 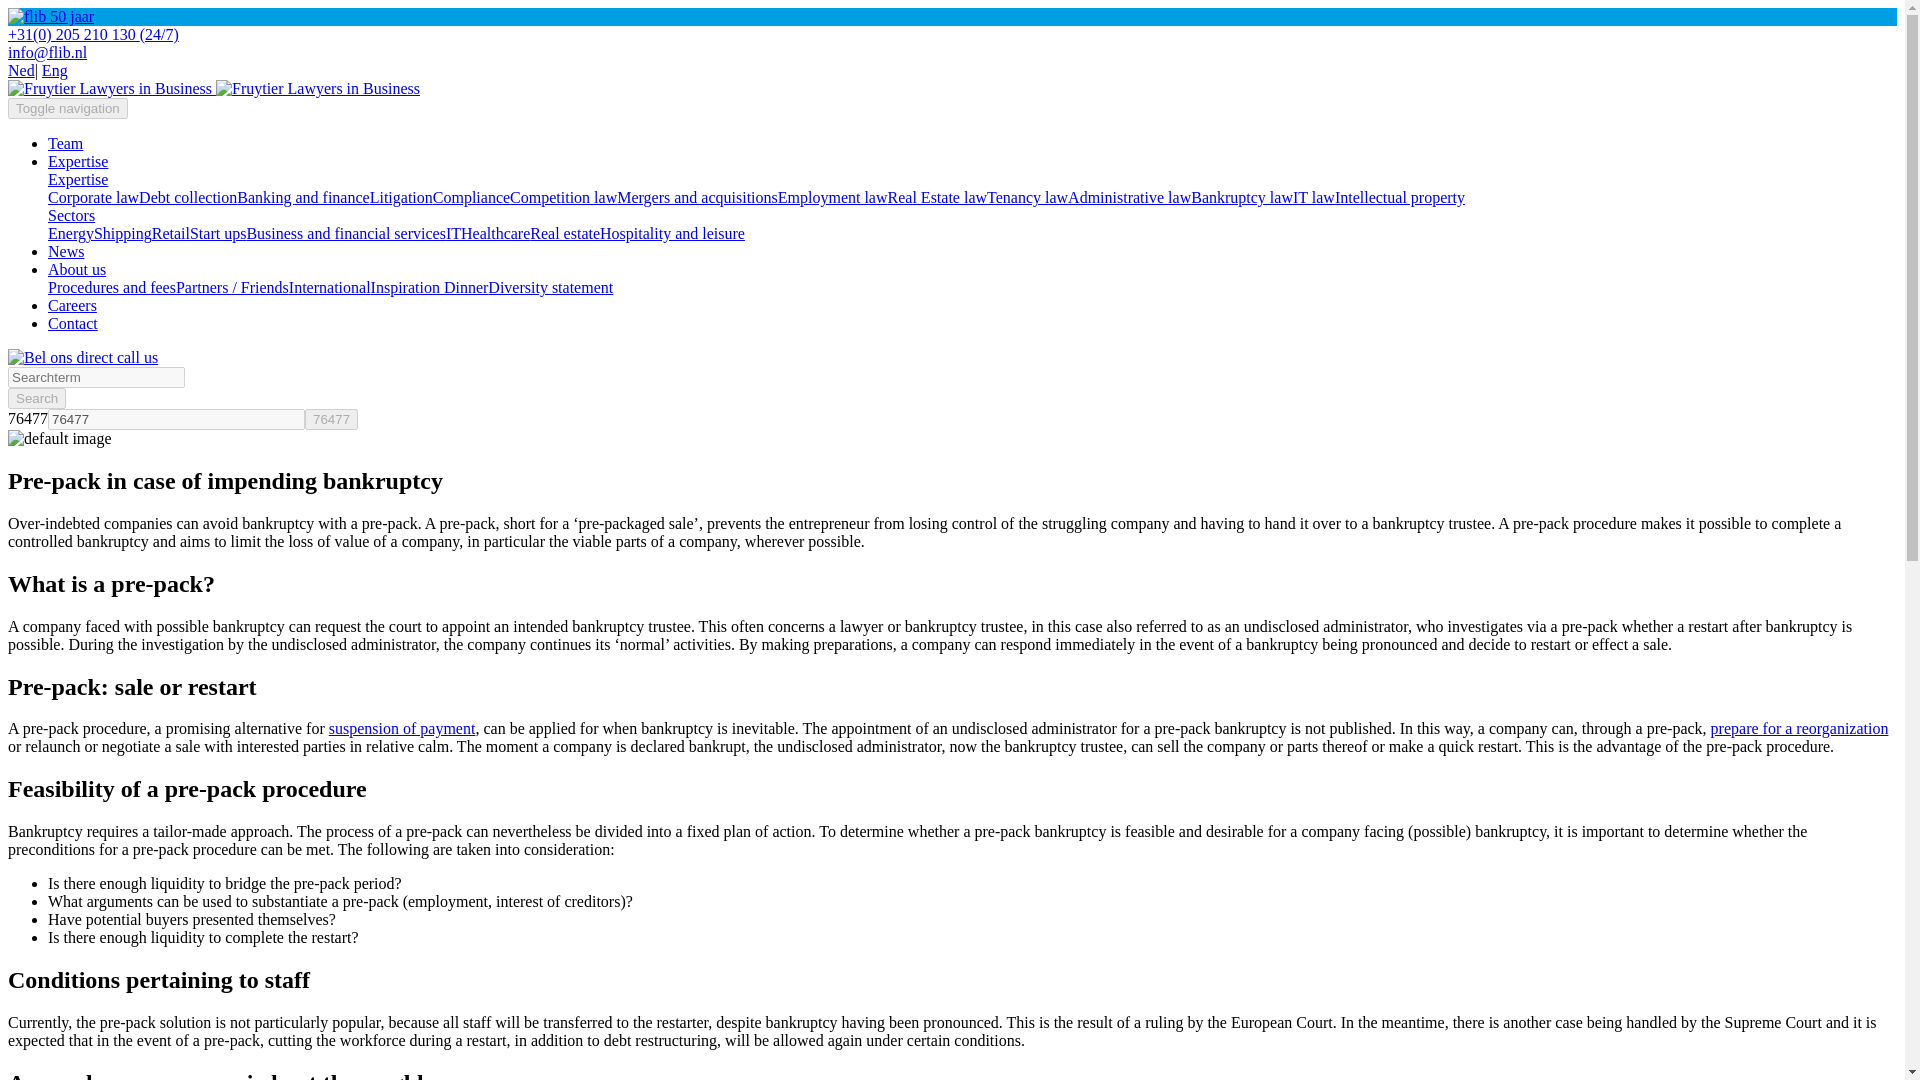 I want to click on Search, so click(x=36, y=398).